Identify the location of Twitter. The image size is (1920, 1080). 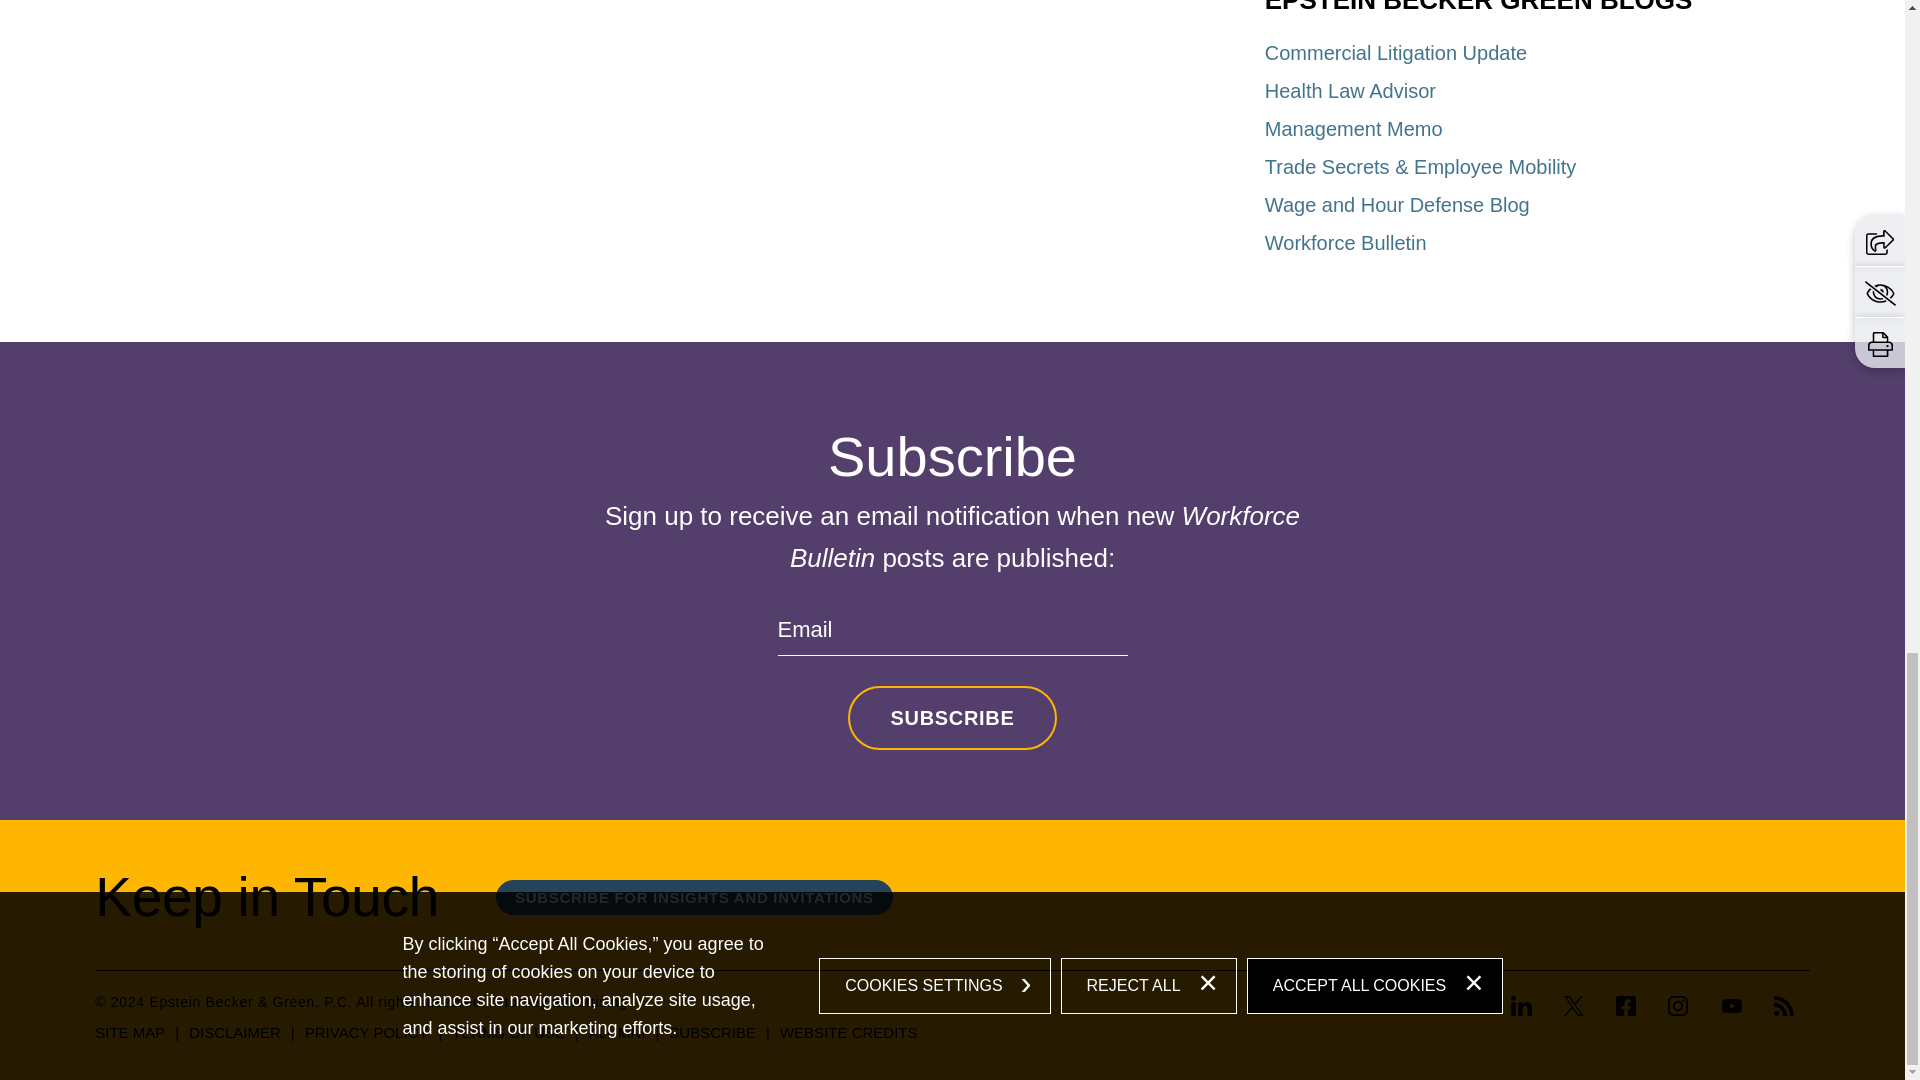
(1574, 1006).